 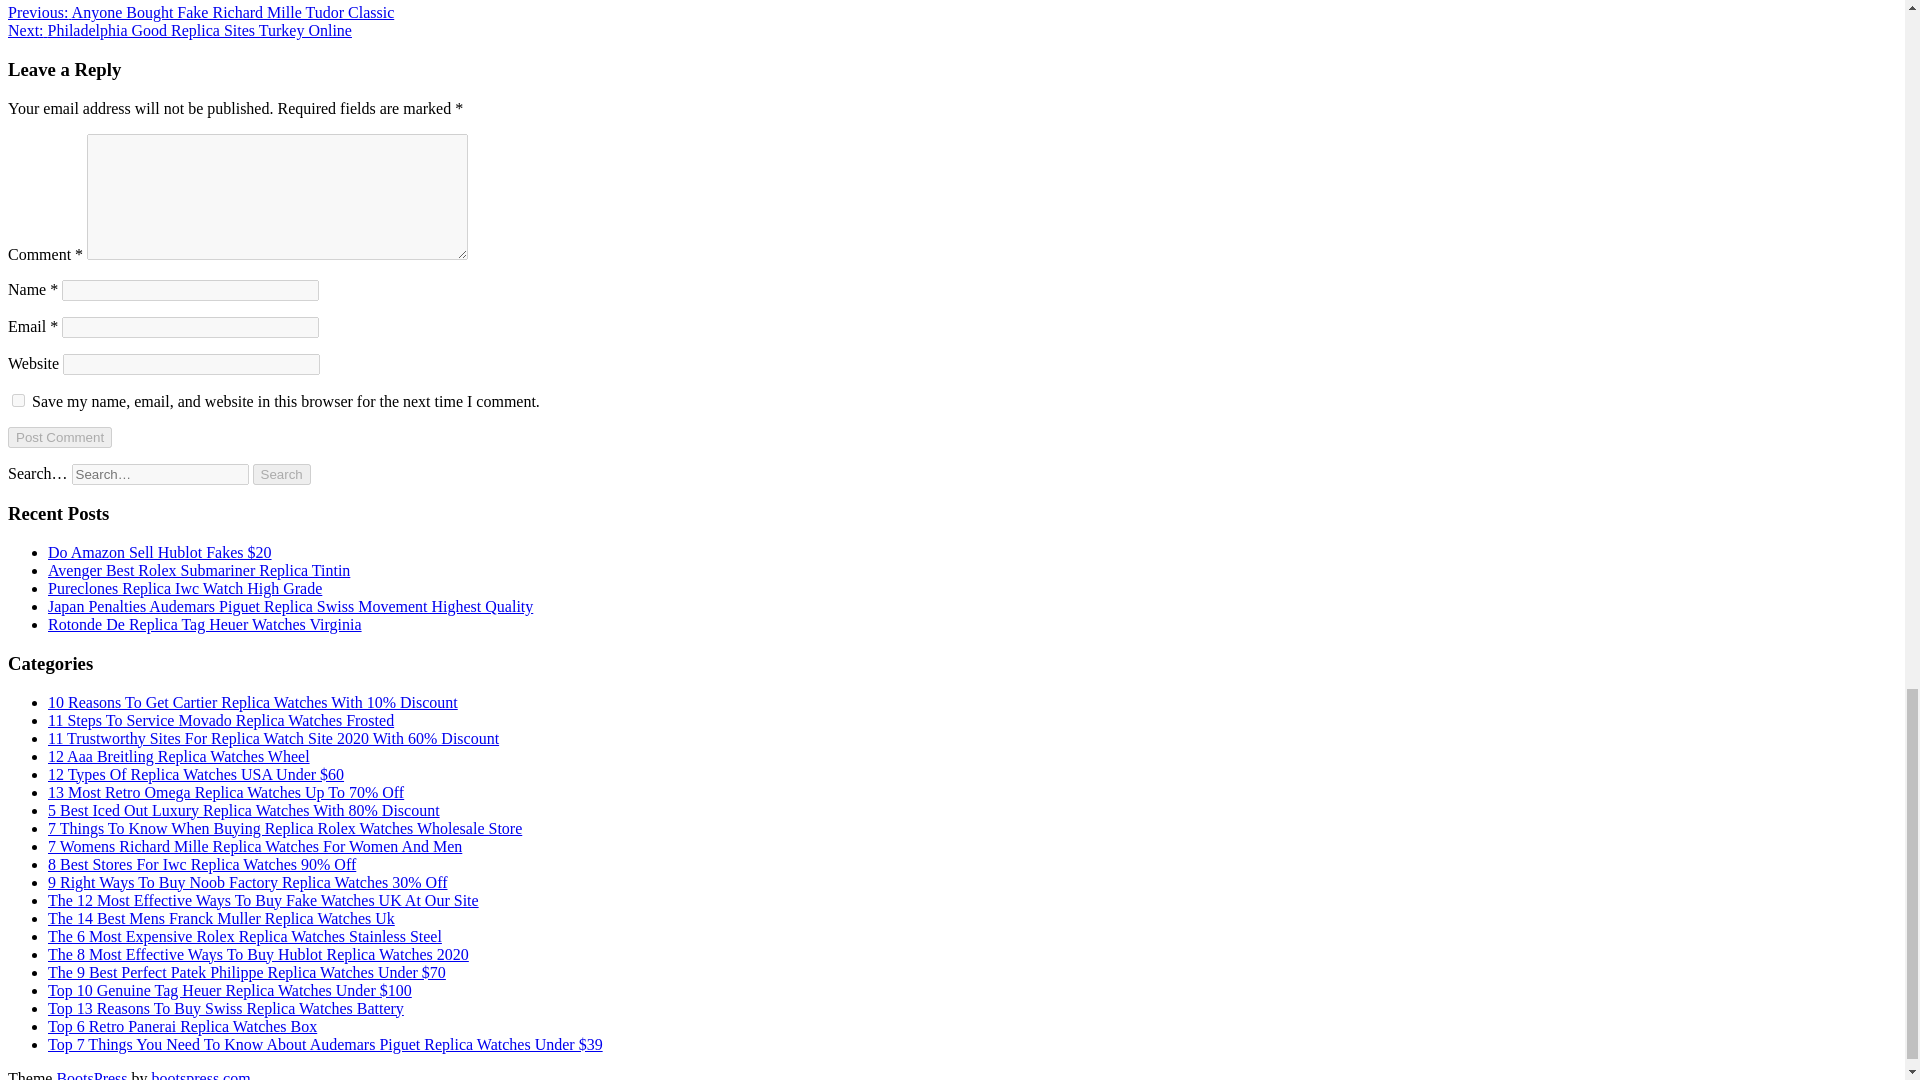 What do you see at coordinates (18, 400) in the screenshot?
I see `yes` at bounding box center [18, 400].